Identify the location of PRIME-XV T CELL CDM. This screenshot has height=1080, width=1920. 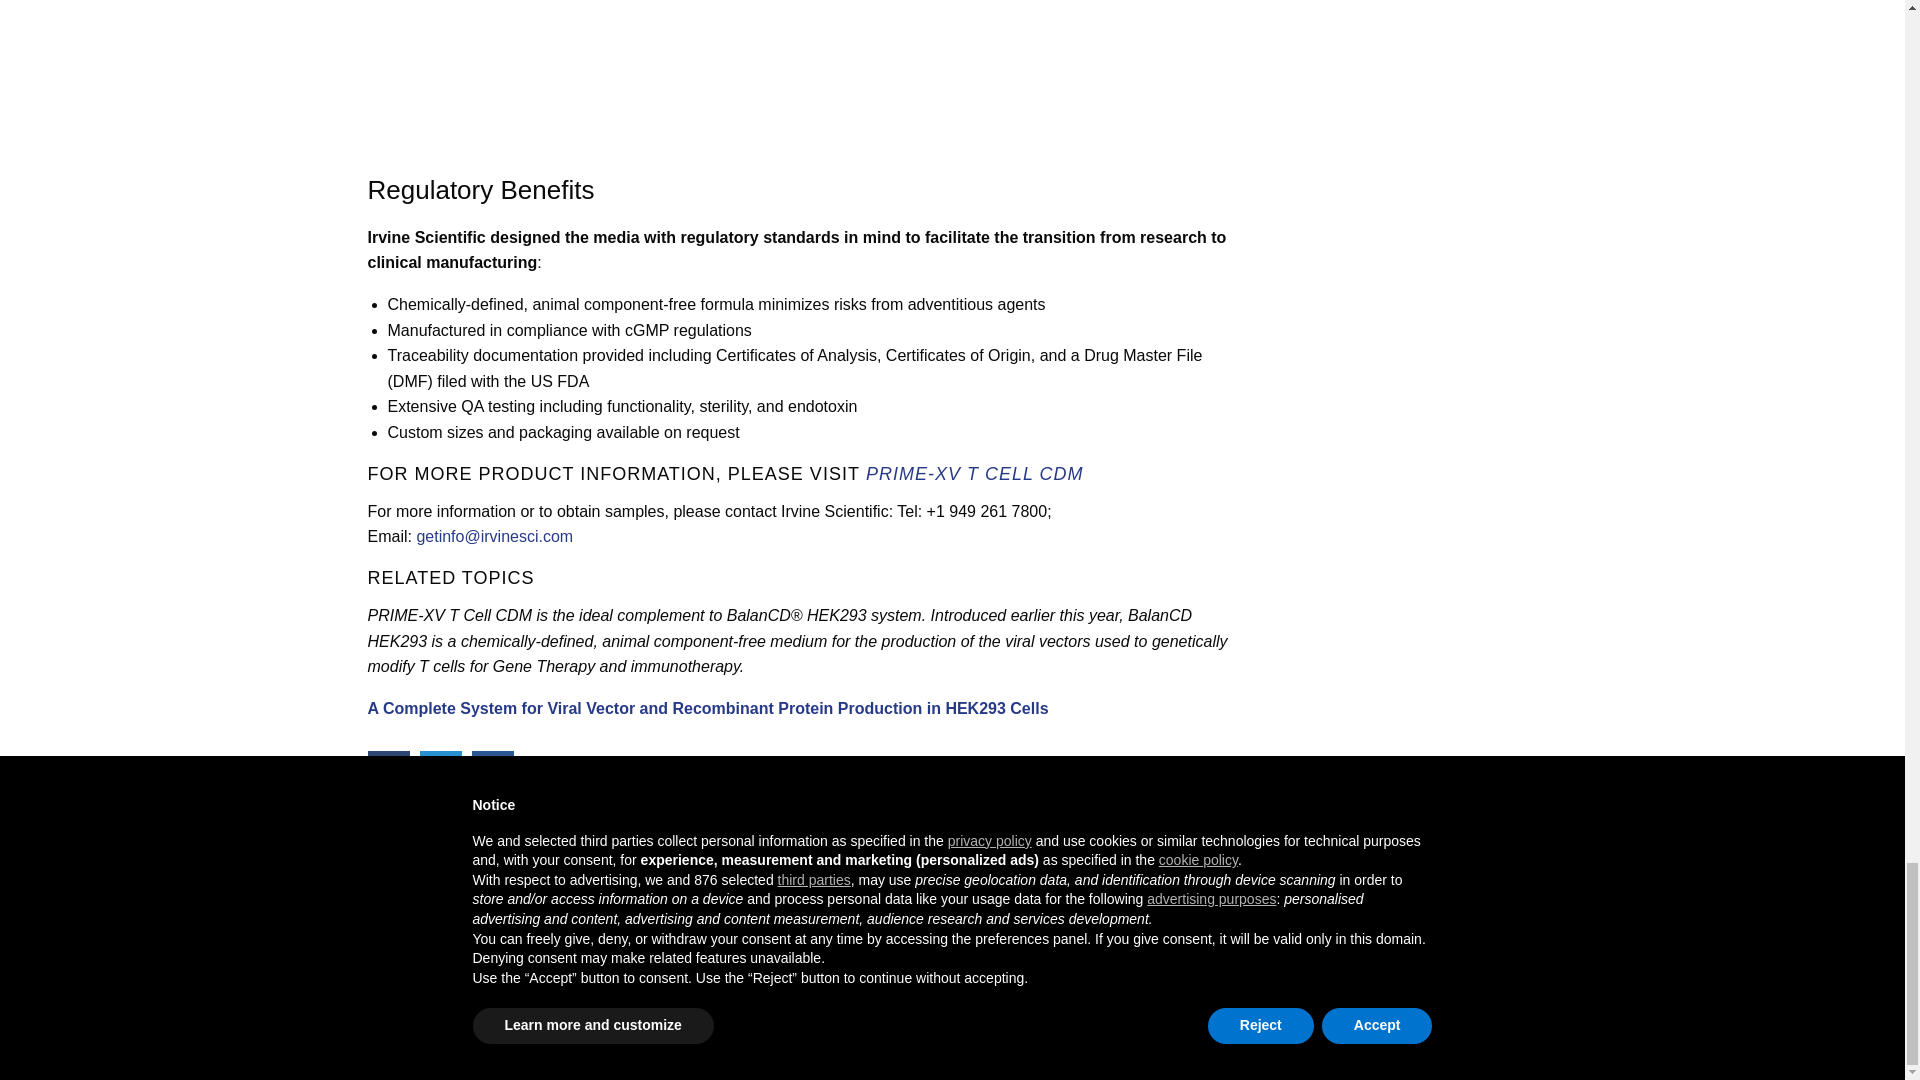
(974, 474).